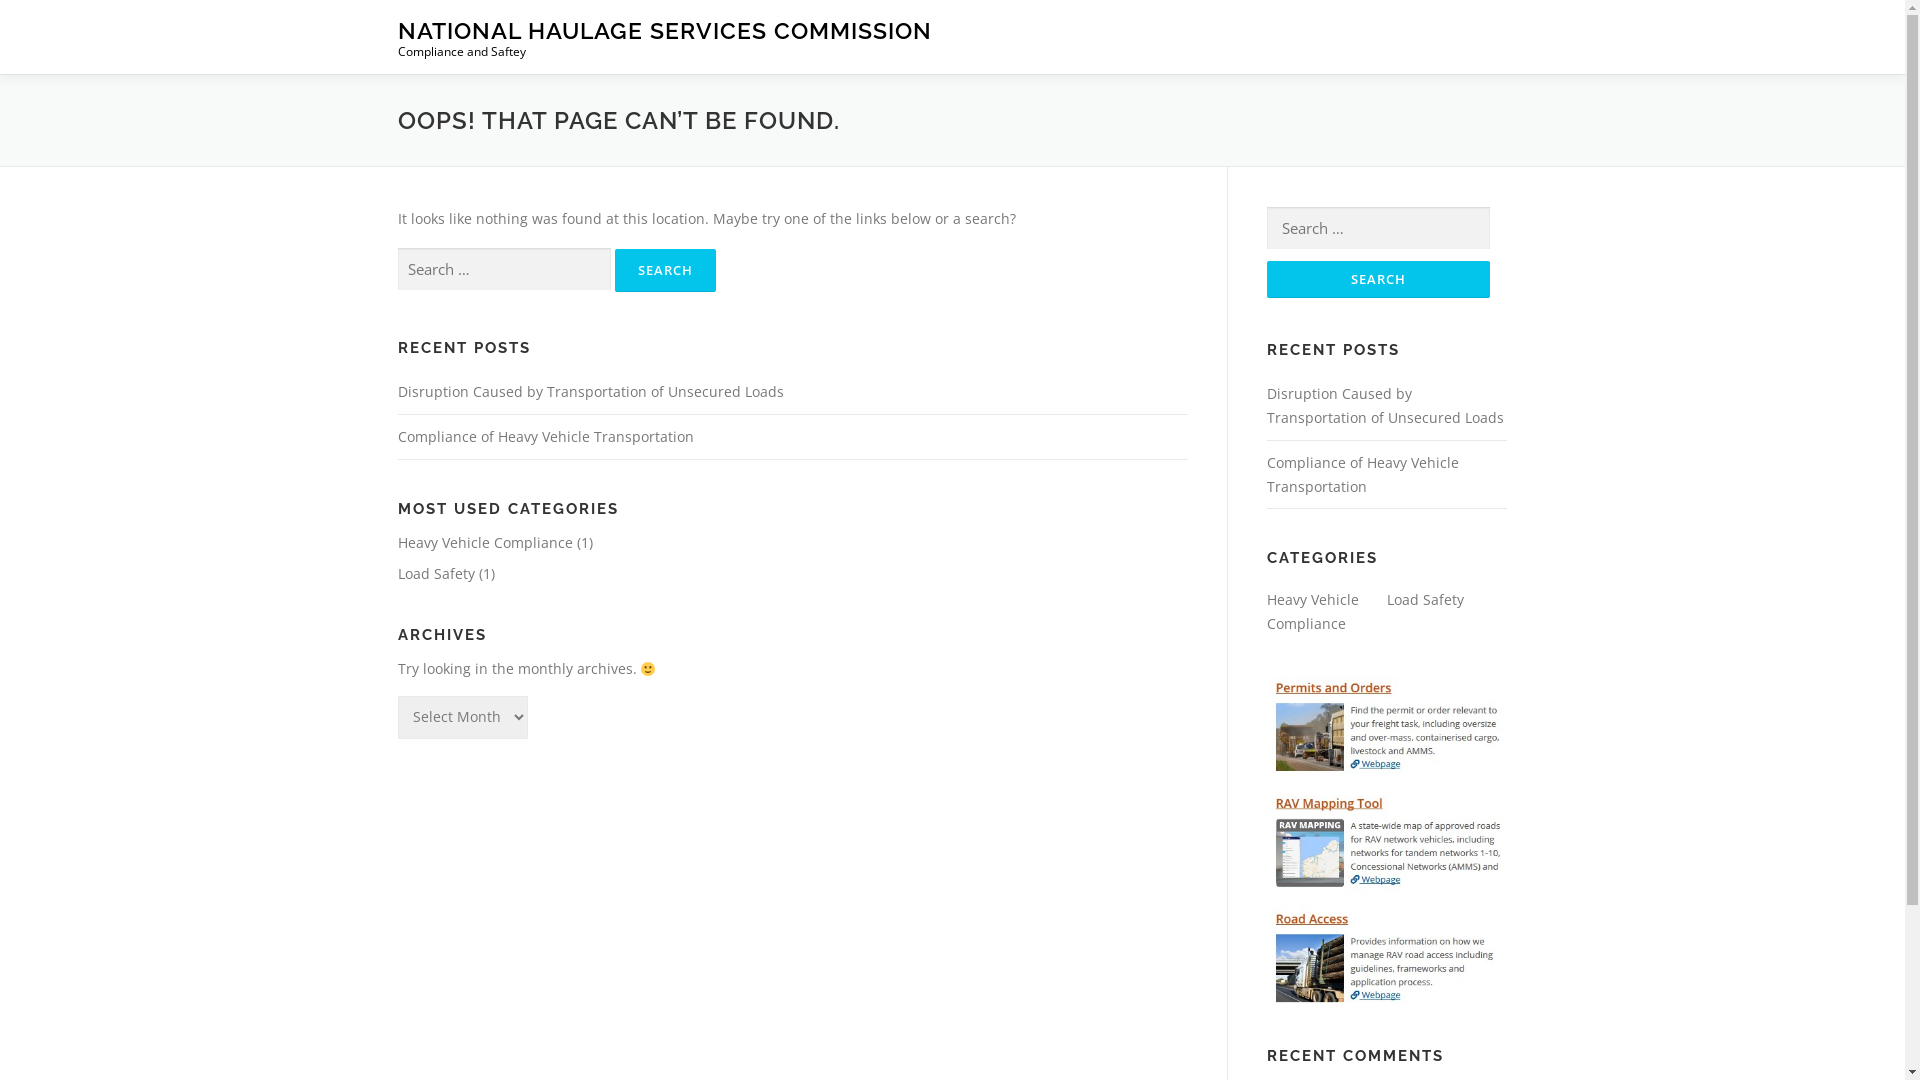 The image size is (1920, 1080). Describe the element at coordinates (486, 542) in the screenshot. I see `Heavy Vehicle Compliance` at that location.